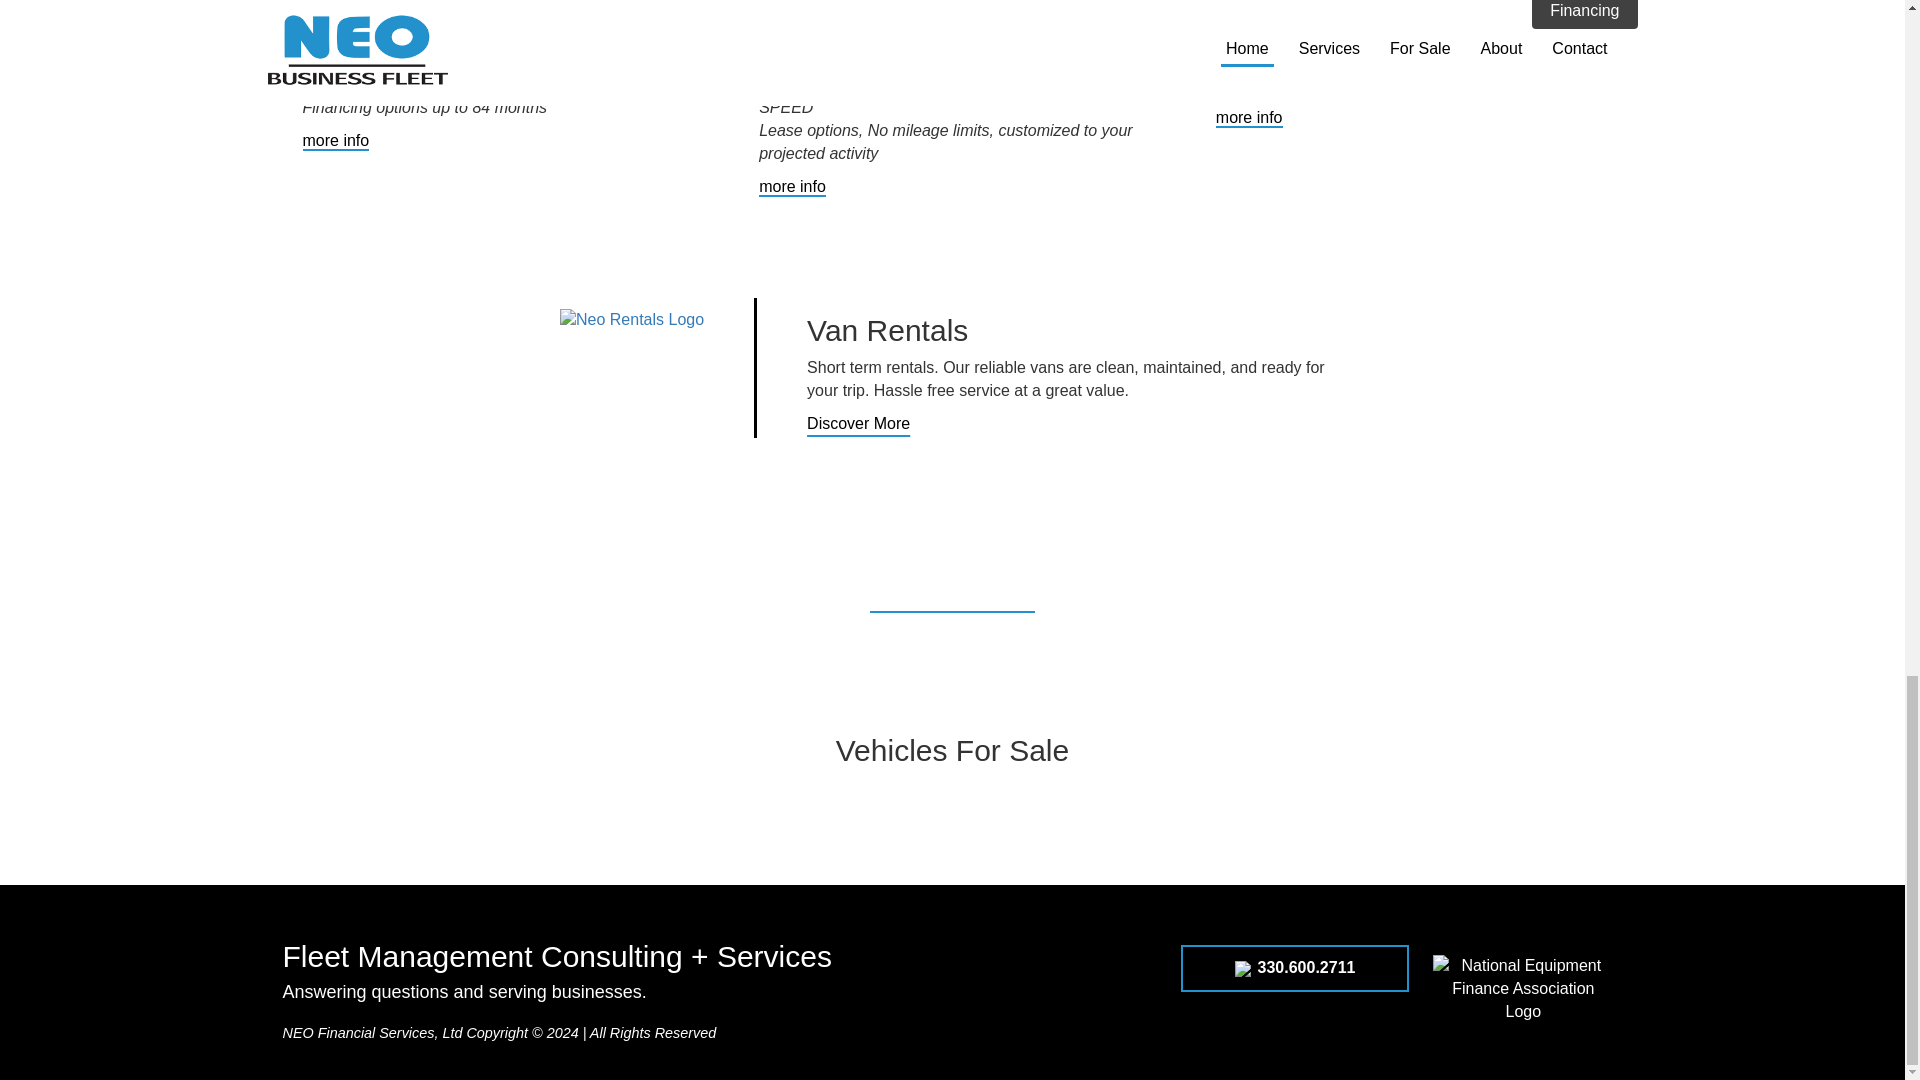 This screenshot has width=1920, height=1080. What do you see at coordinates (858, 423) in the screenshot?
I see `Discover More` at bounding box center [858, 423].